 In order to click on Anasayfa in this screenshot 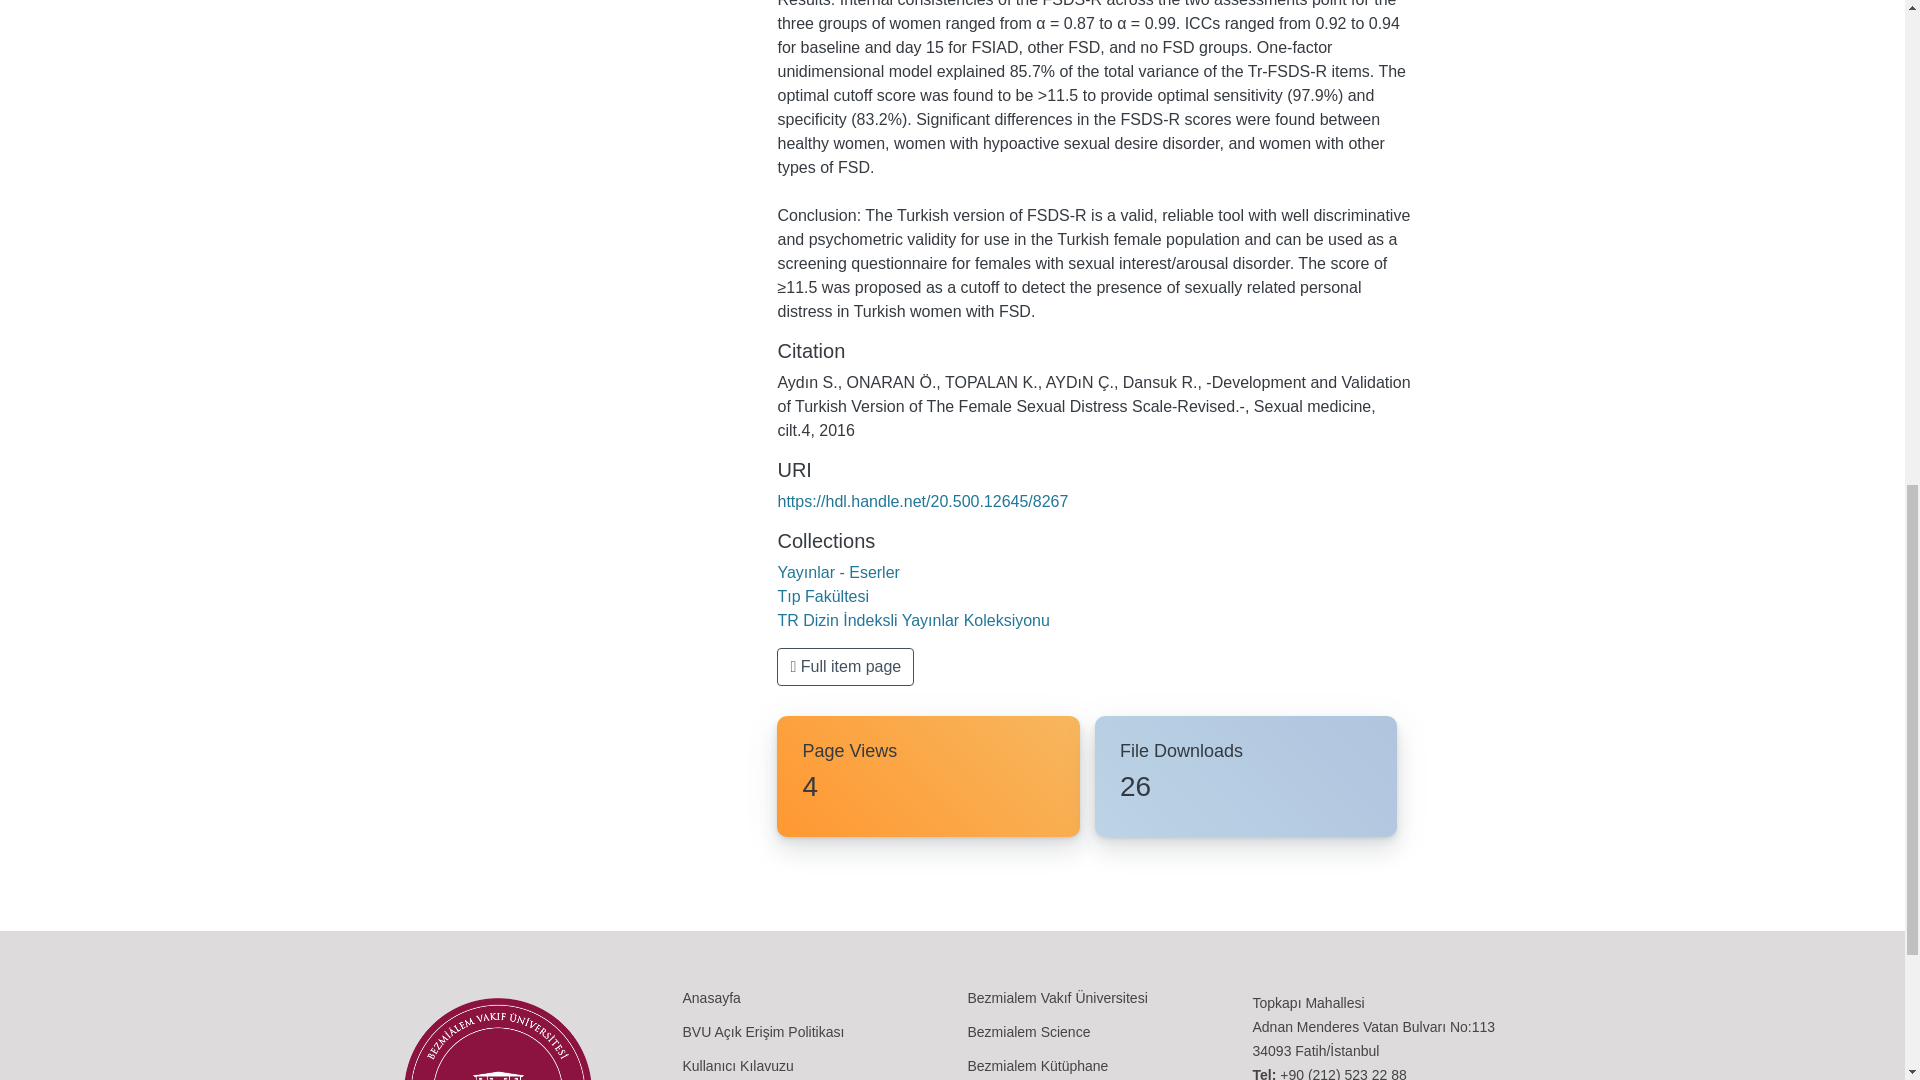, I will do `click(710, 998)`.